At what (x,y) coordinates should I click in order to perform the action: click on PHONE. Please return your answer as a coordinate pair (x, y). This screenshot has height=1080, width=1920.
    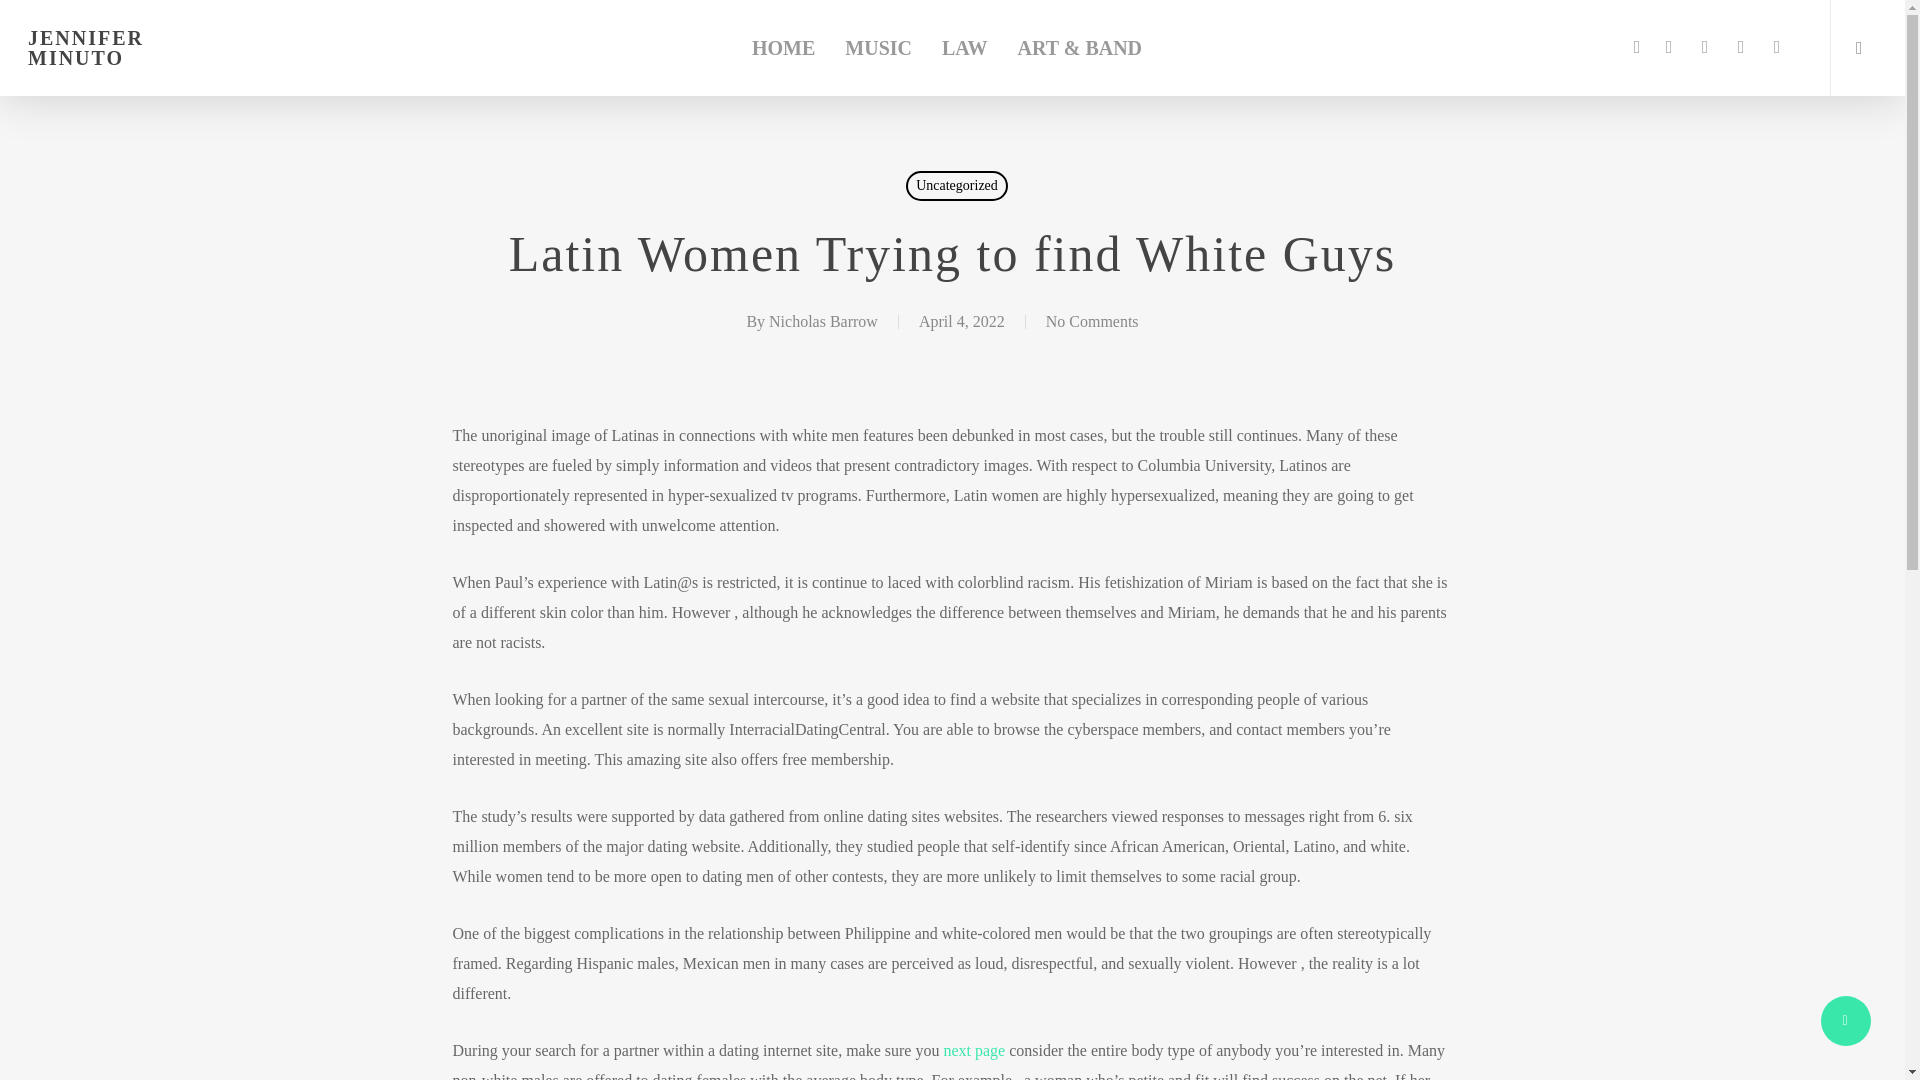
    Looking at the image, I should click on (1740, 48).